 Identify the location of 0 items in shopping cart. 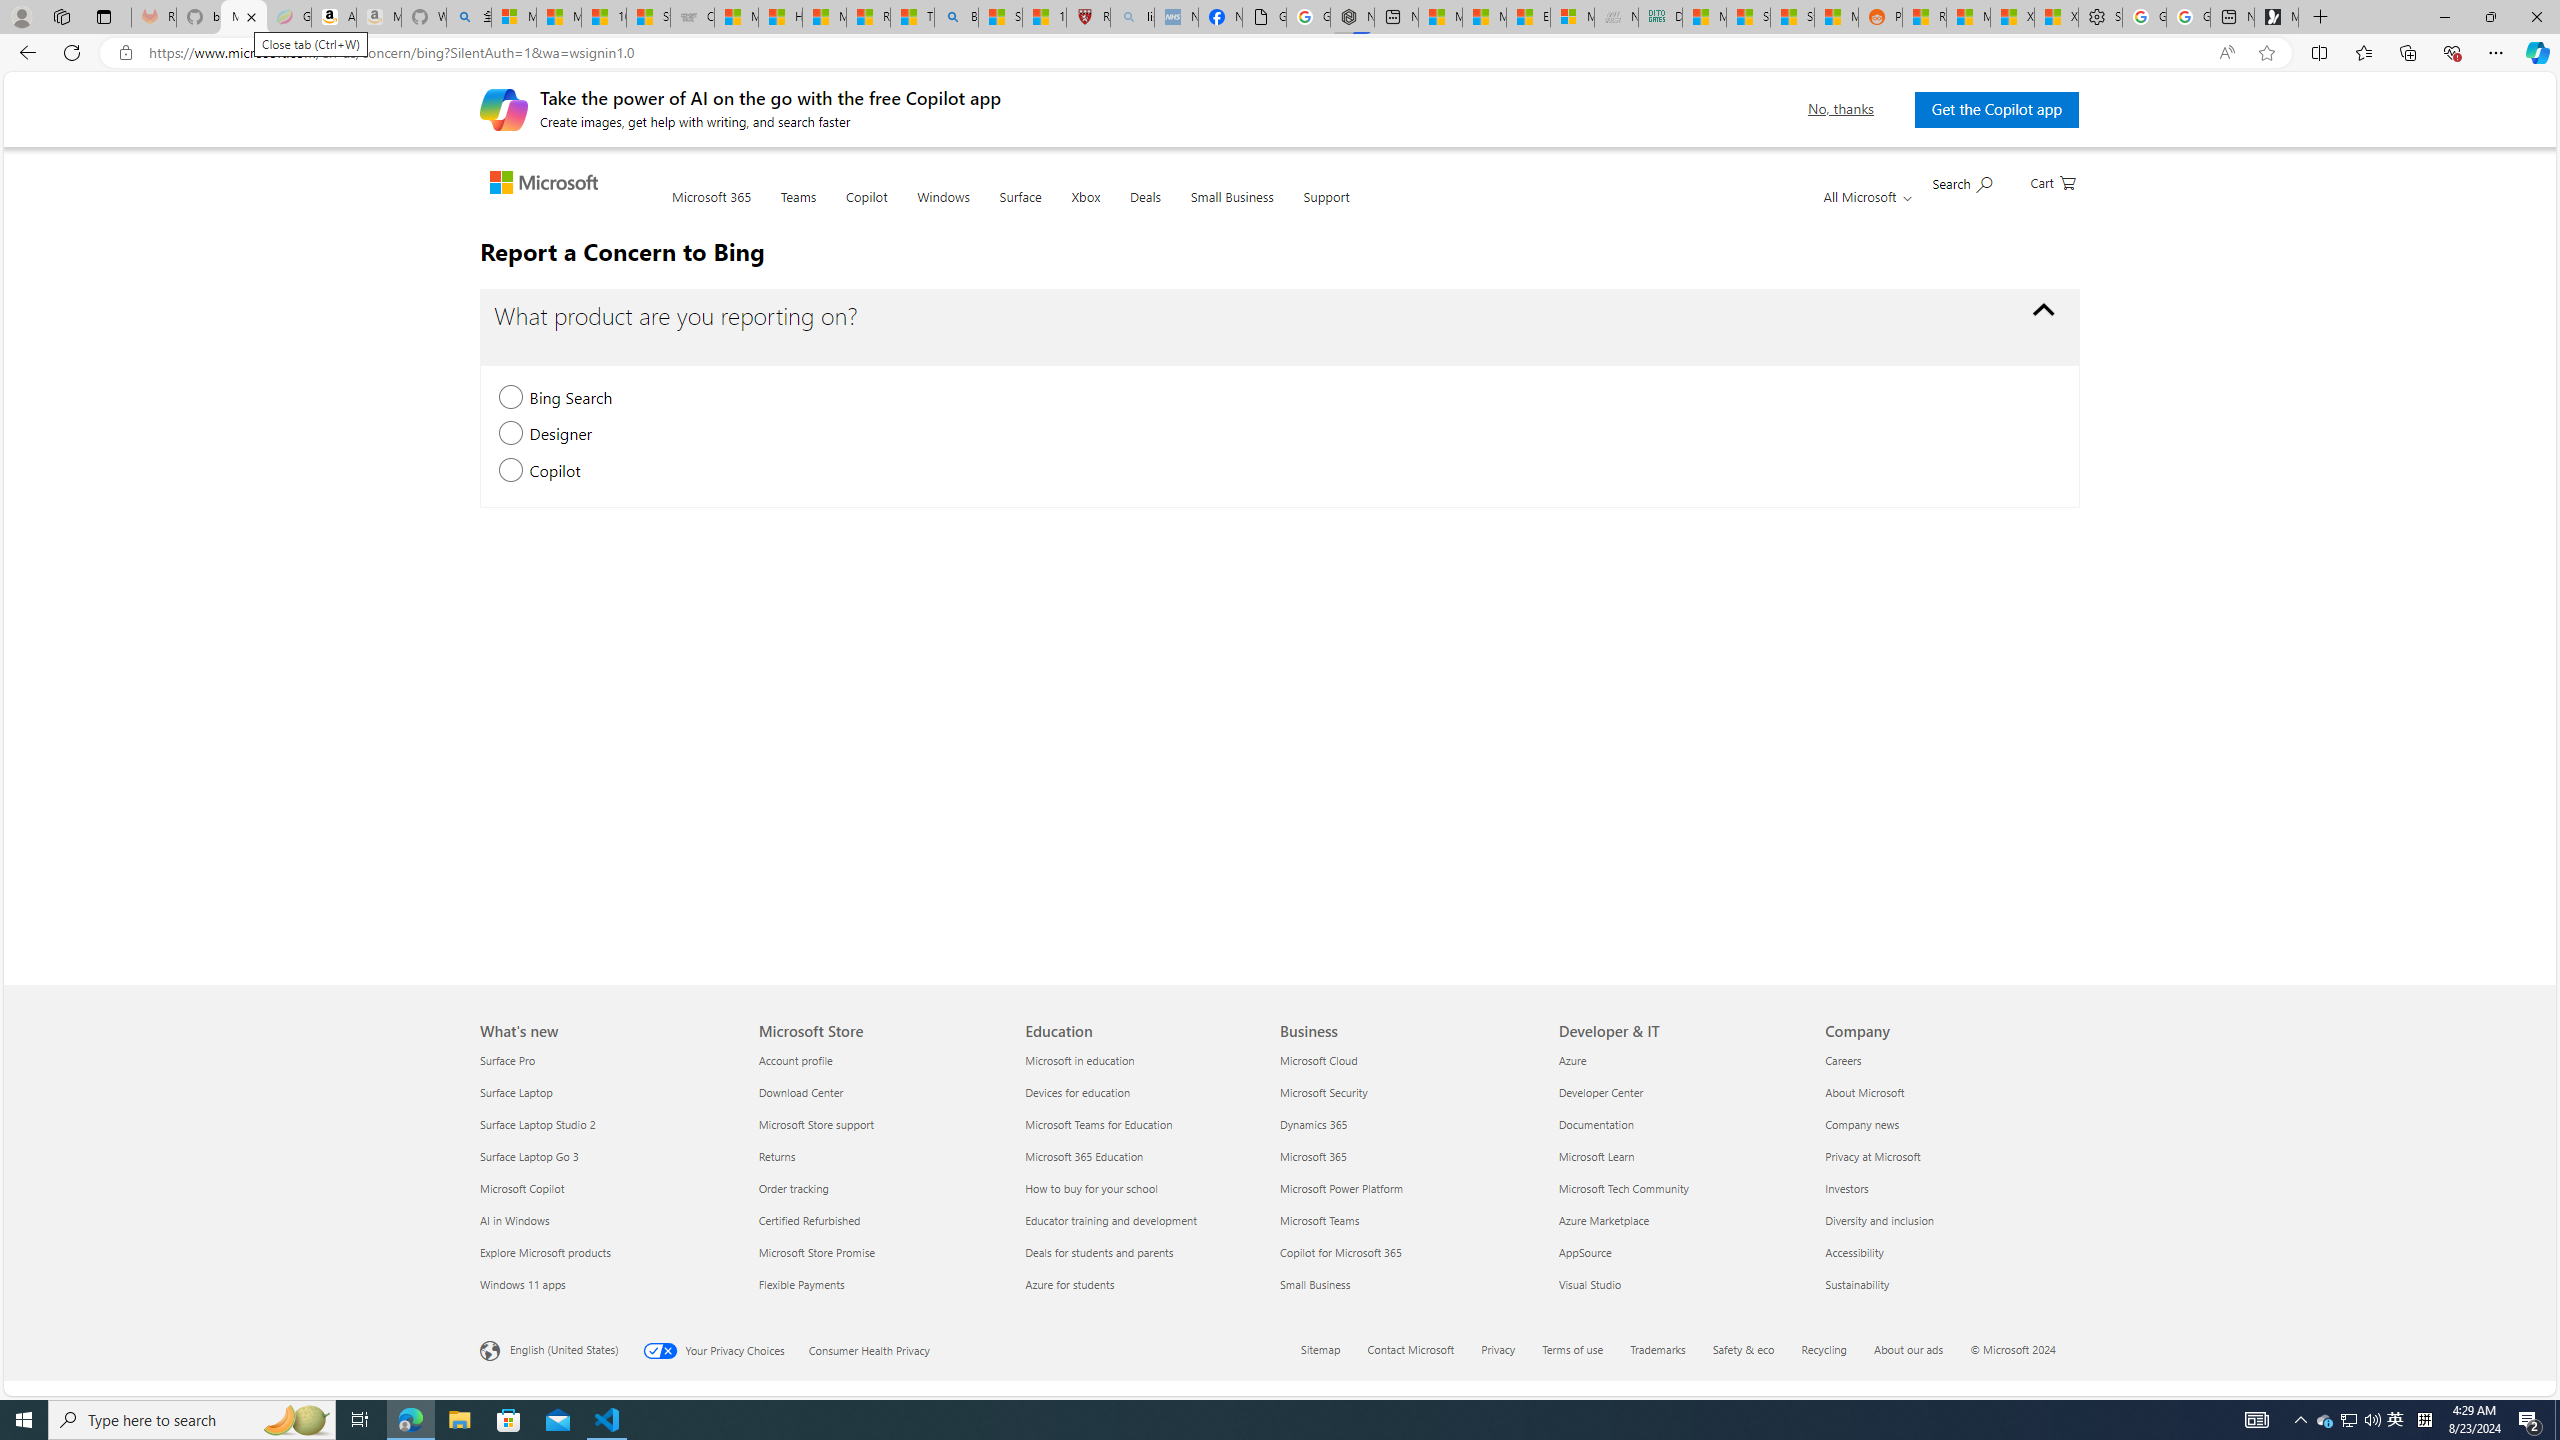
(2053, 181).